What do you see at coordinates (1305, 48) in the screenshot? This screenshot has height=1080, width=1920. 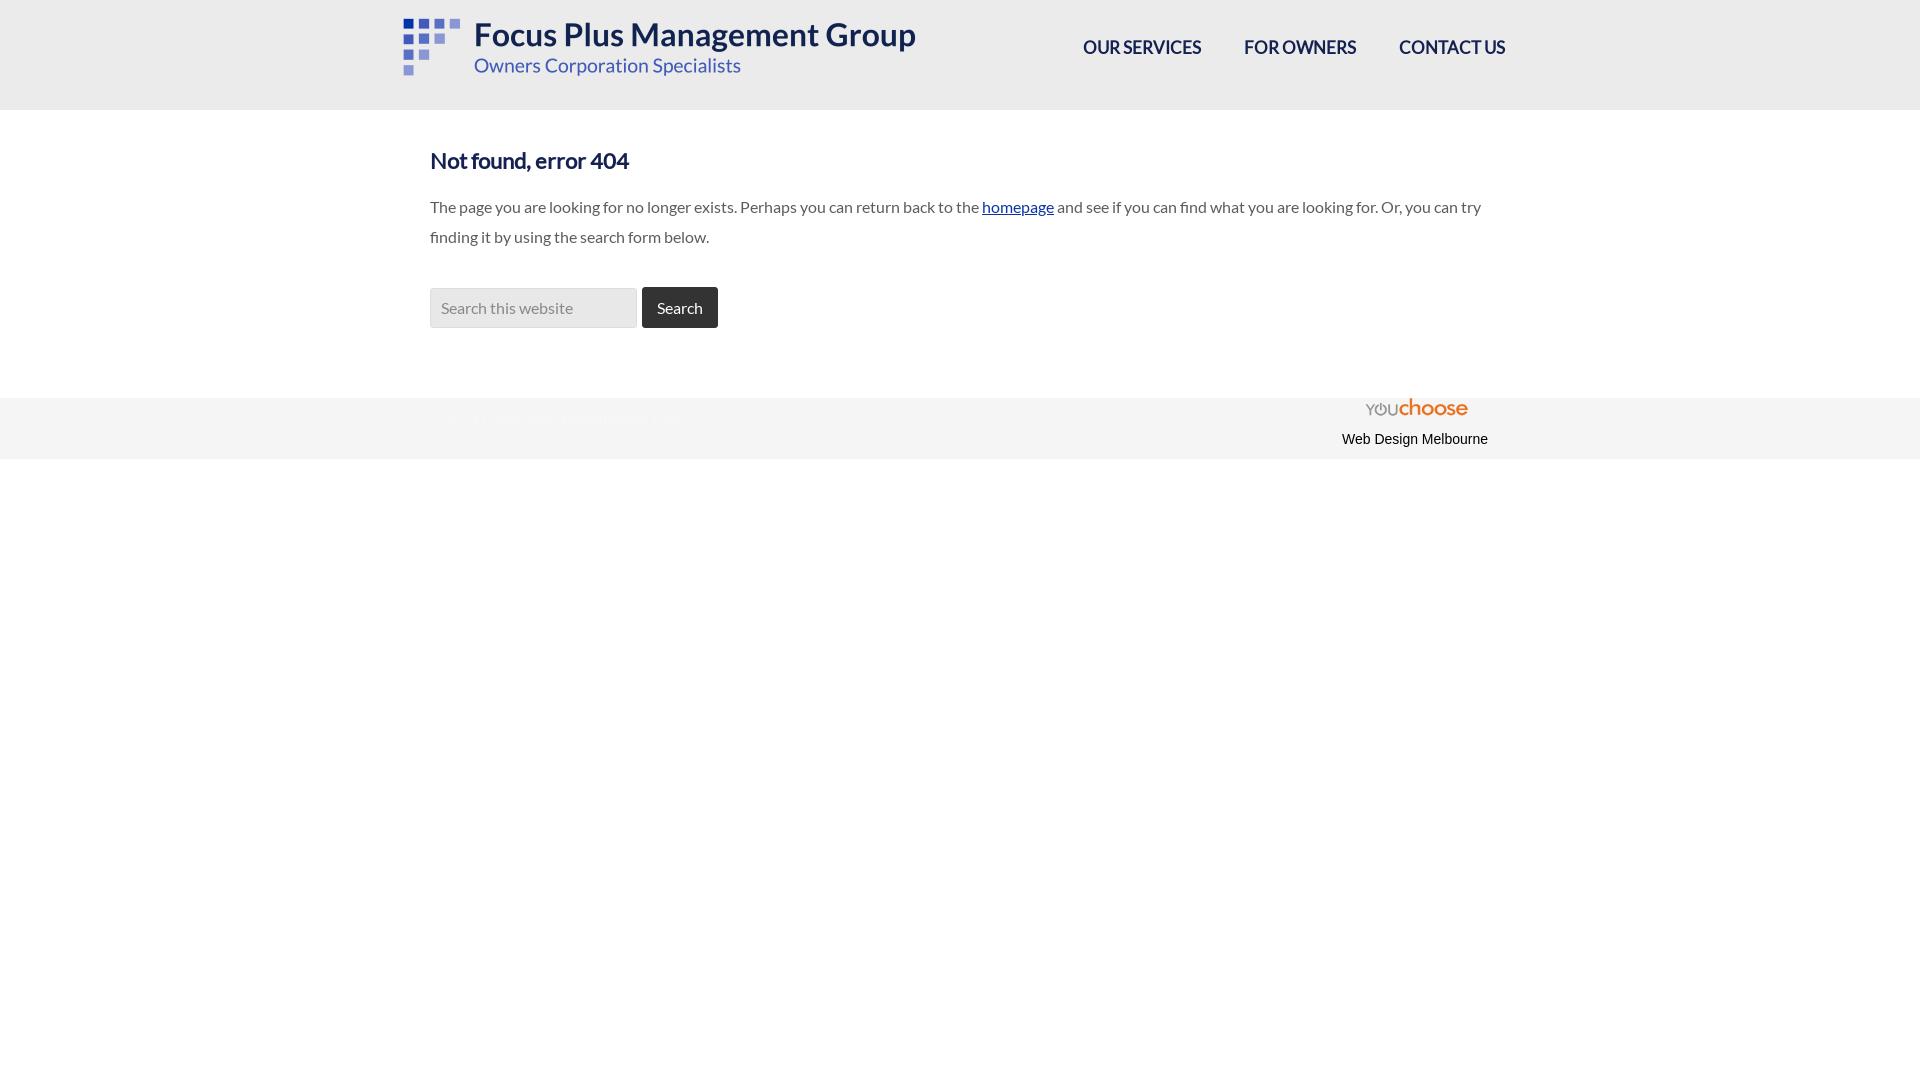 I see `FOR OWNERS` at bounding box center [1305, 48].